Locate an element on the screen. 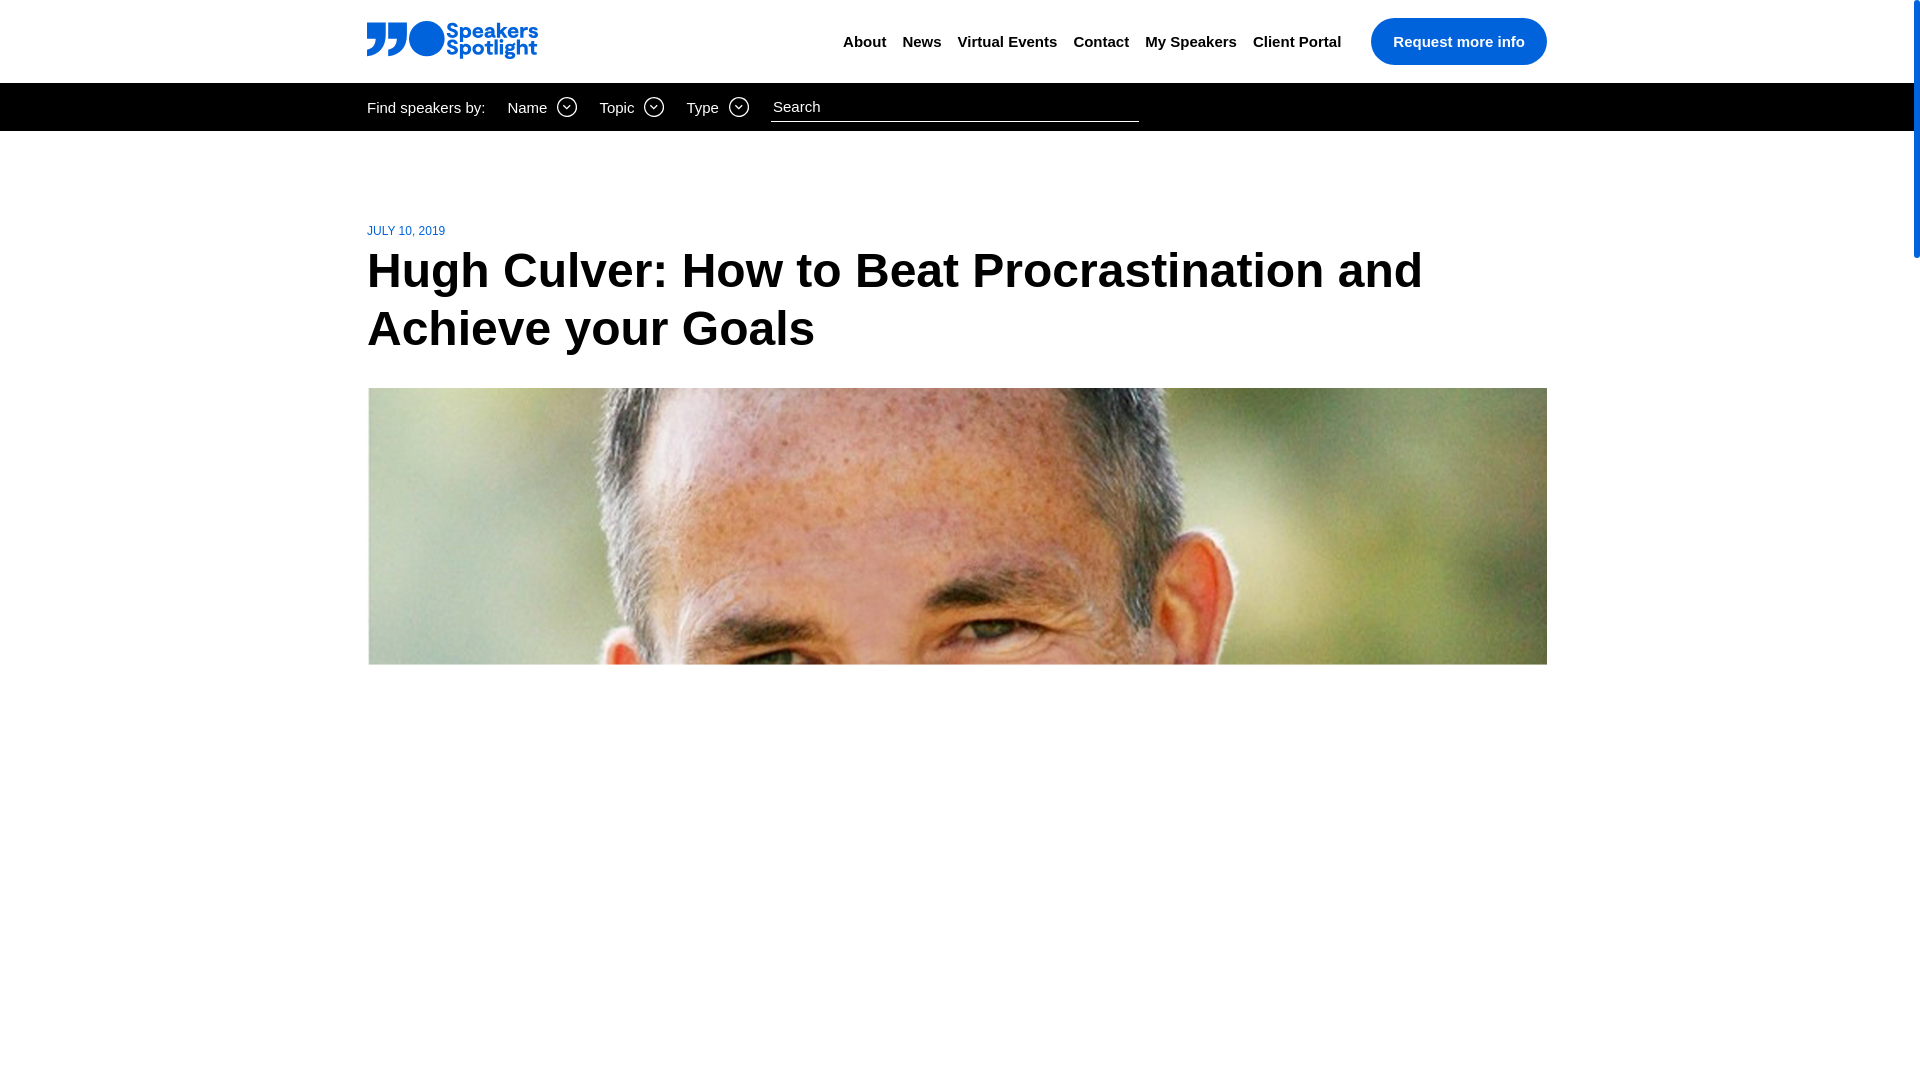  Name is located at coordinates (542, 106).